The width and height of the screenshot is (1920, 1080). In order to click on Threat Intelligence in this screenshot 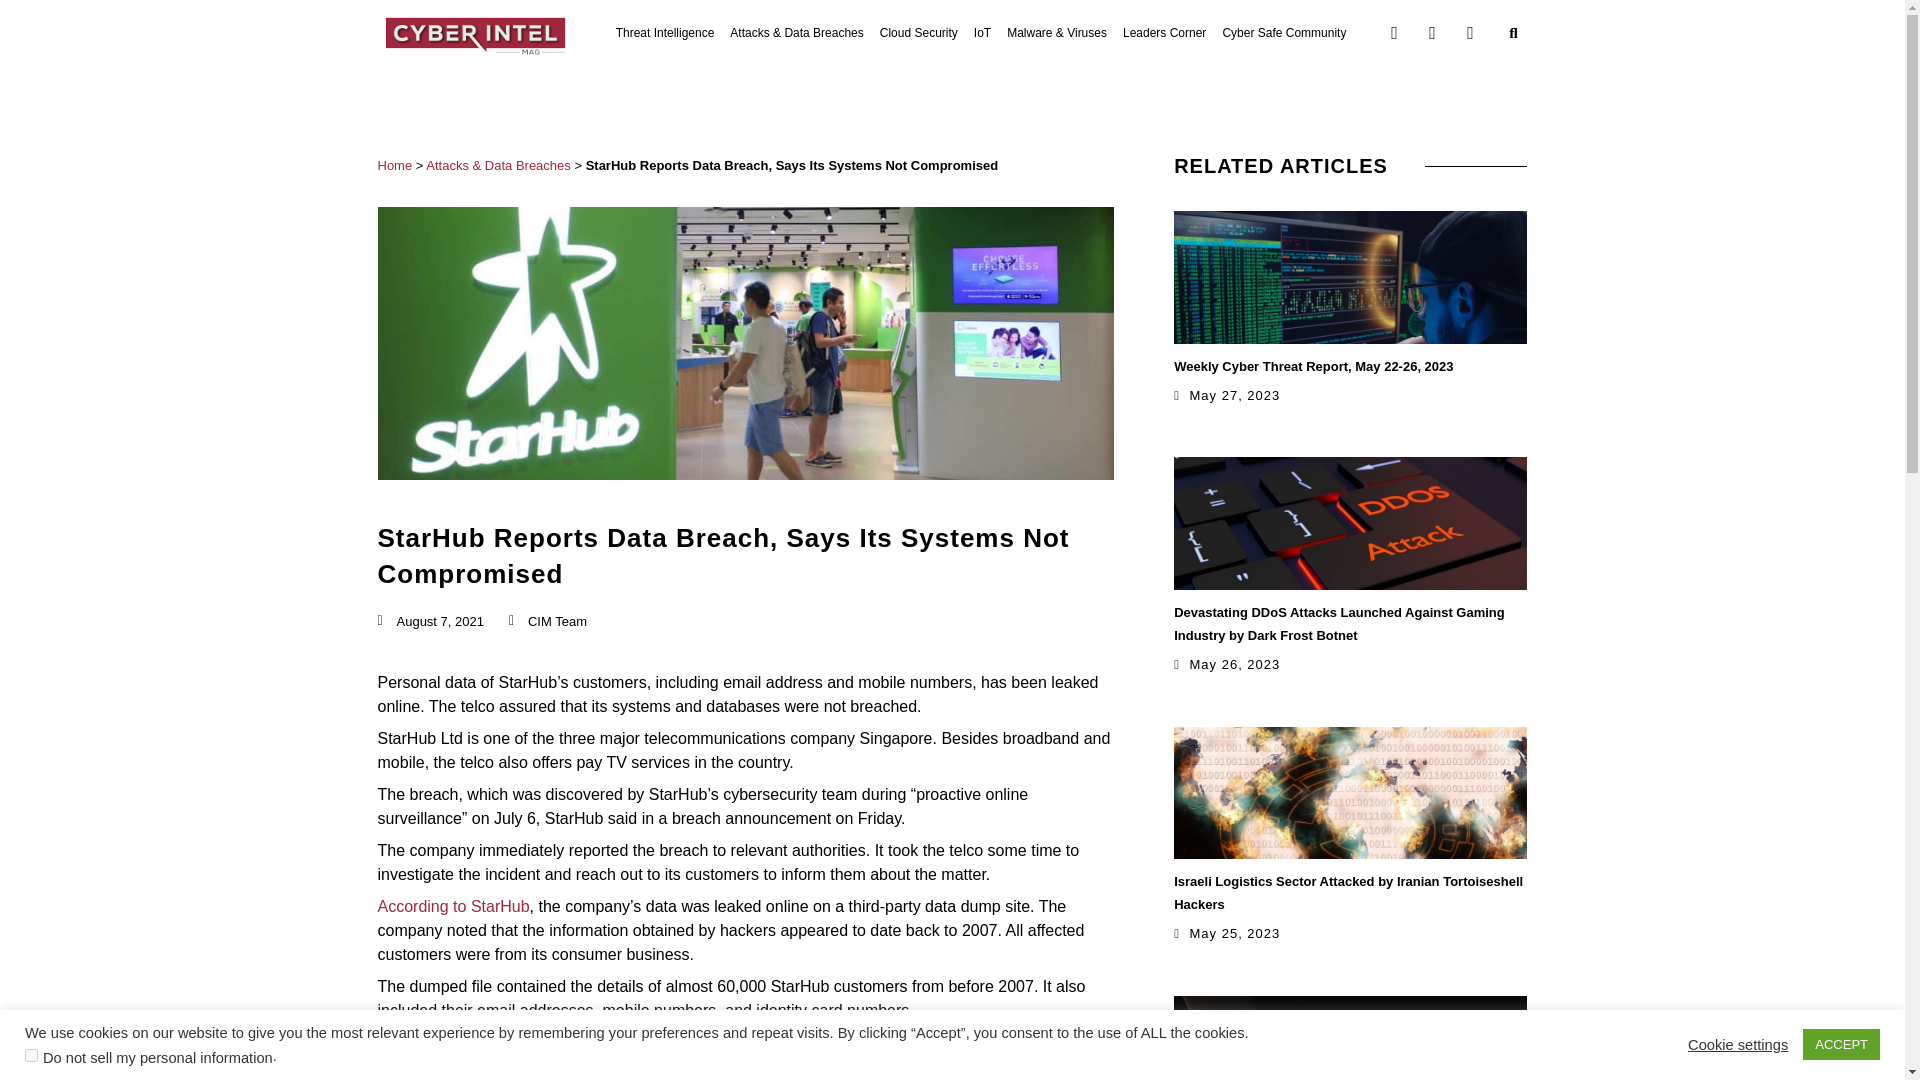, I will do `click(665, 32)`.